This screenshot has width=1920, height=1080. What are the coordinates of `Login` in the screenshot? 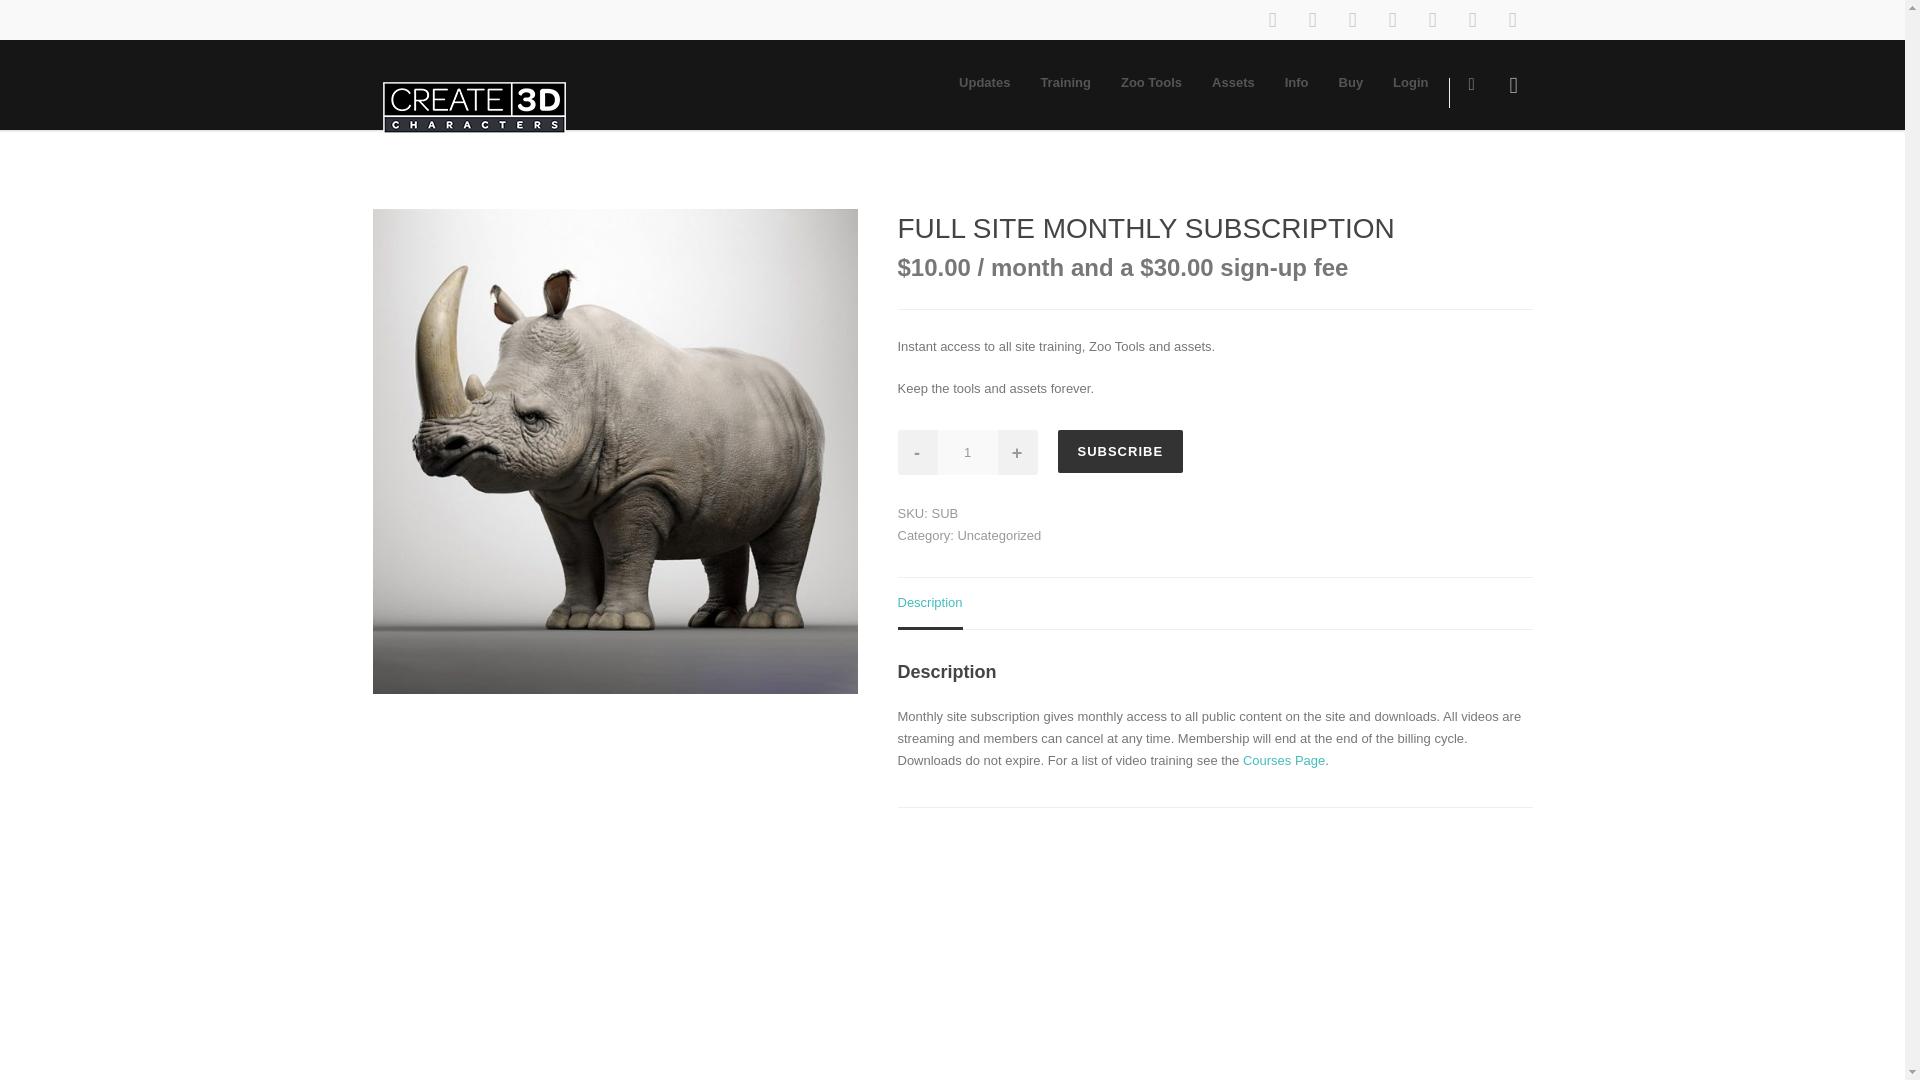 It's located at (1410, 82).